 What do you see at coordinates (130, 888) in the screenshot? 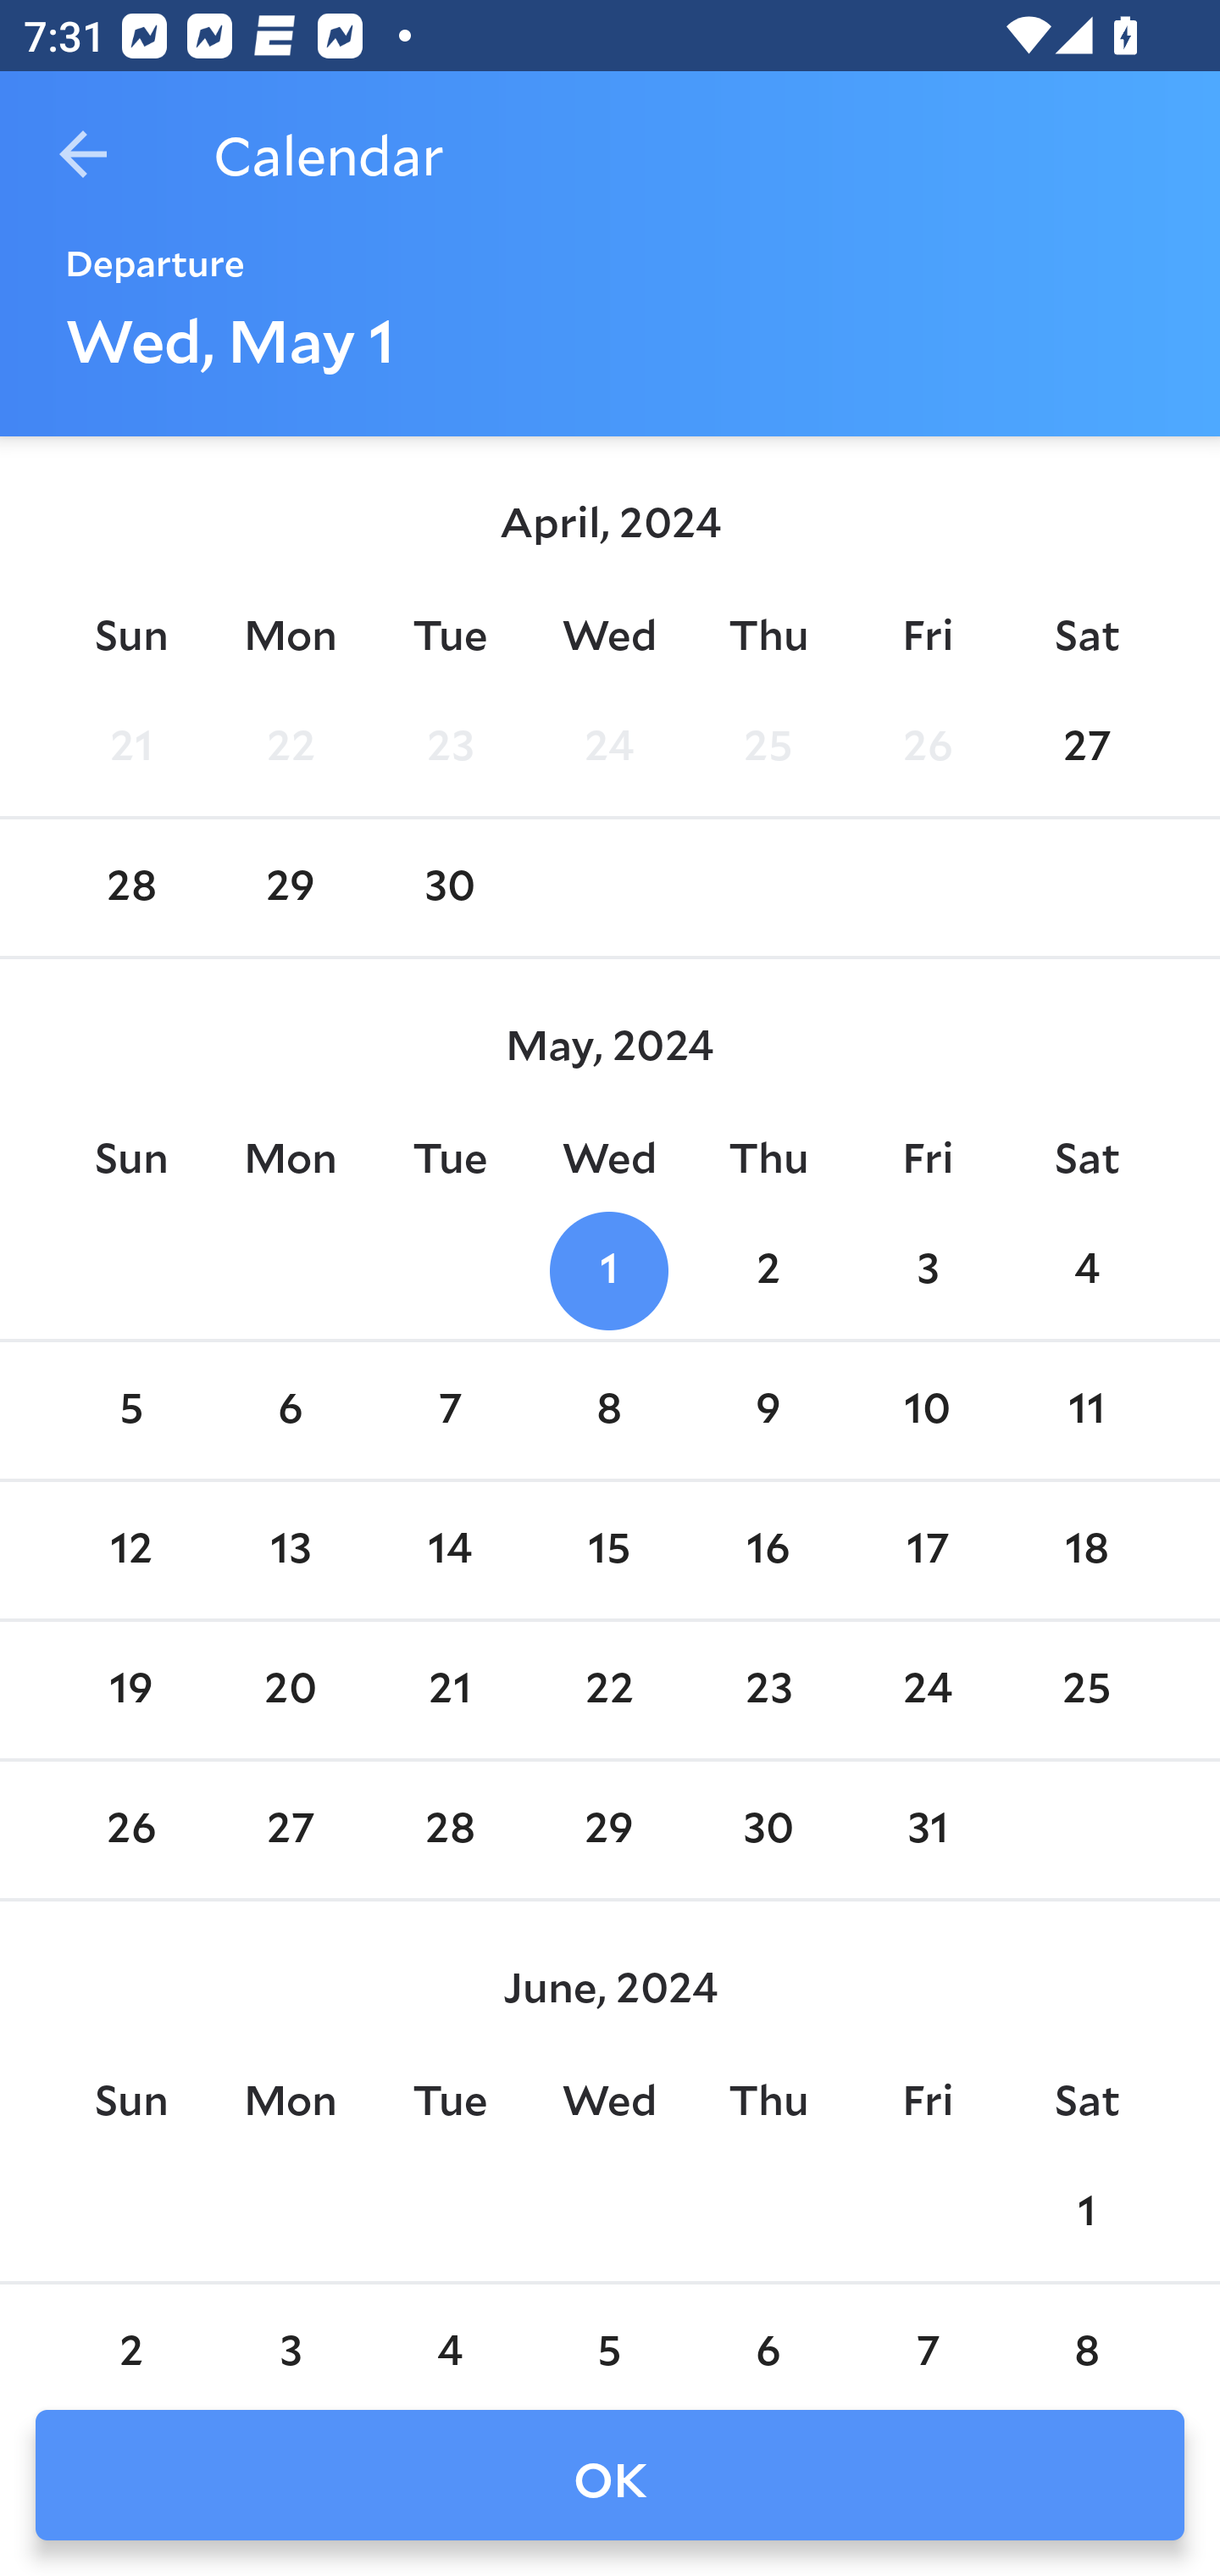
I see `28` at bounding box center [130, 888].